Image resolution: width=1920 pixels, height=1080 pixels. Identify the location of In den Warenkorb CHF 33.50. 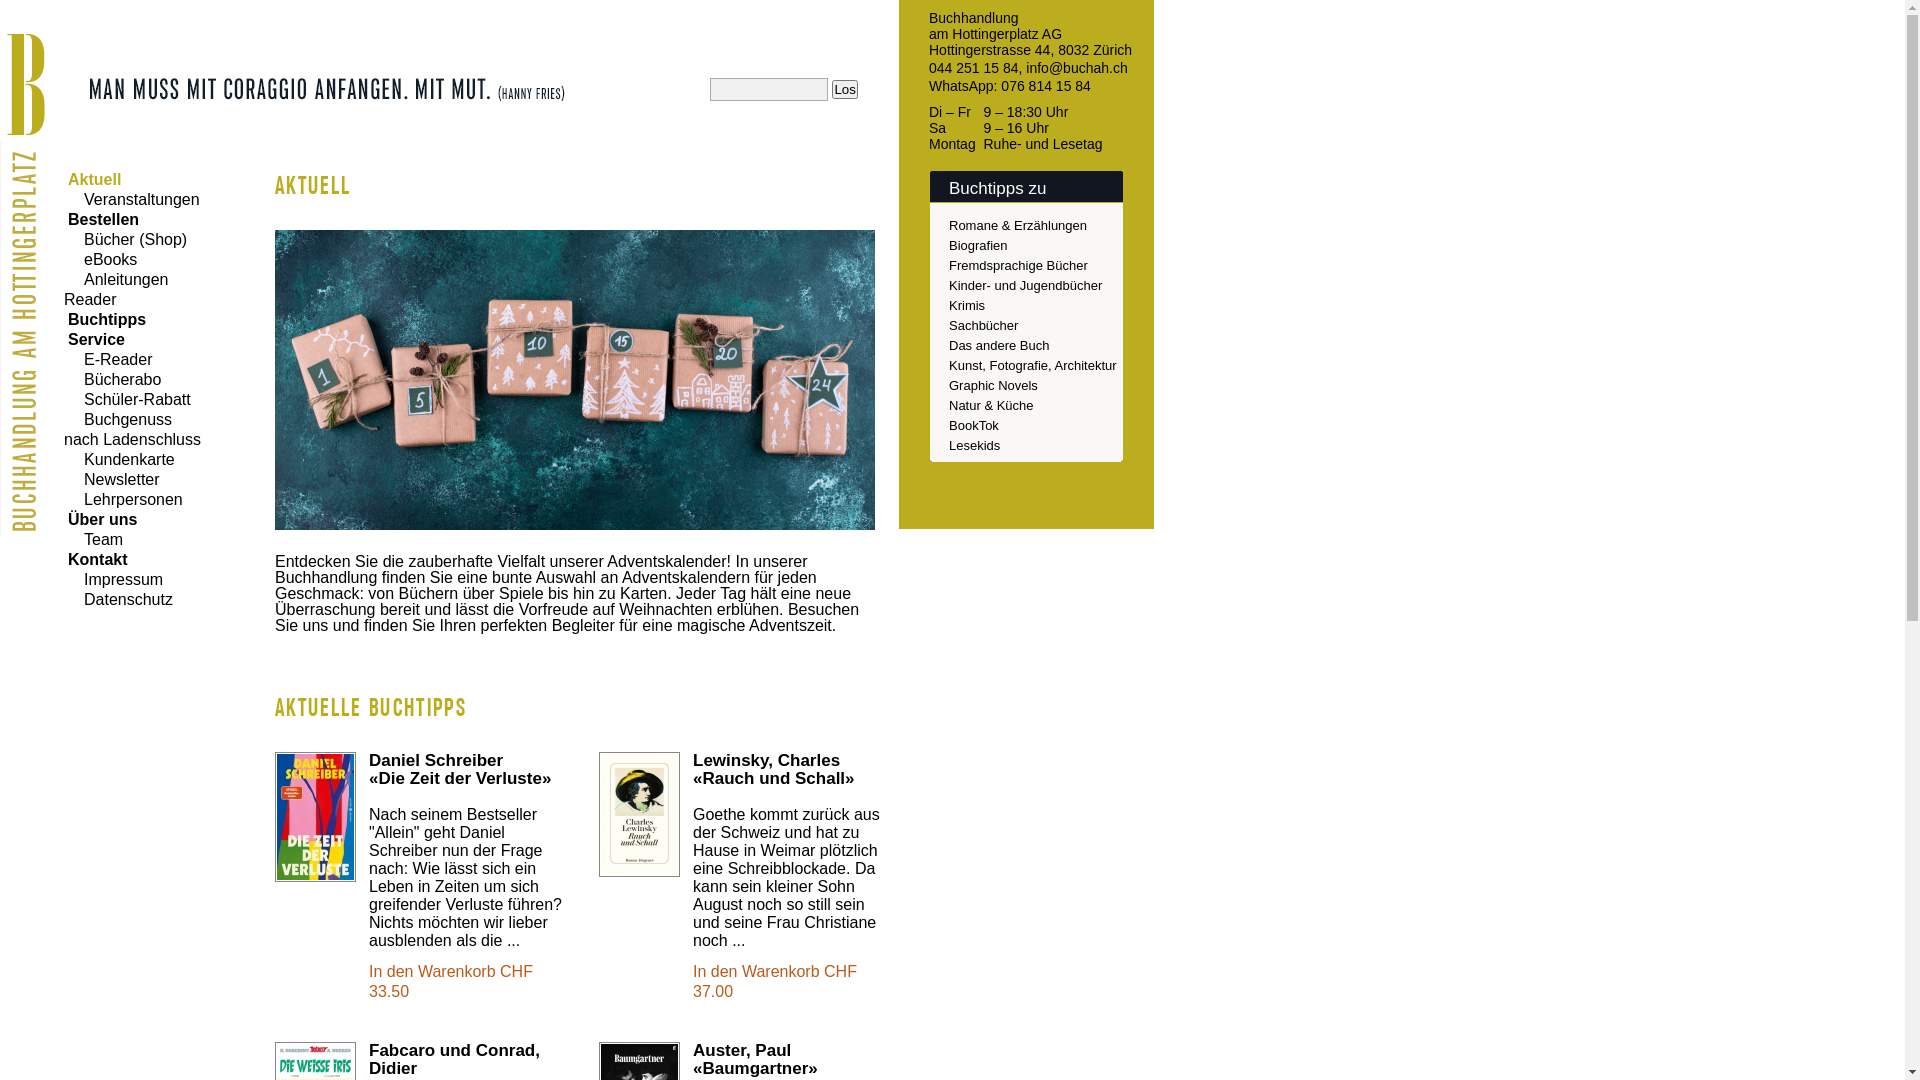
(451, 982).